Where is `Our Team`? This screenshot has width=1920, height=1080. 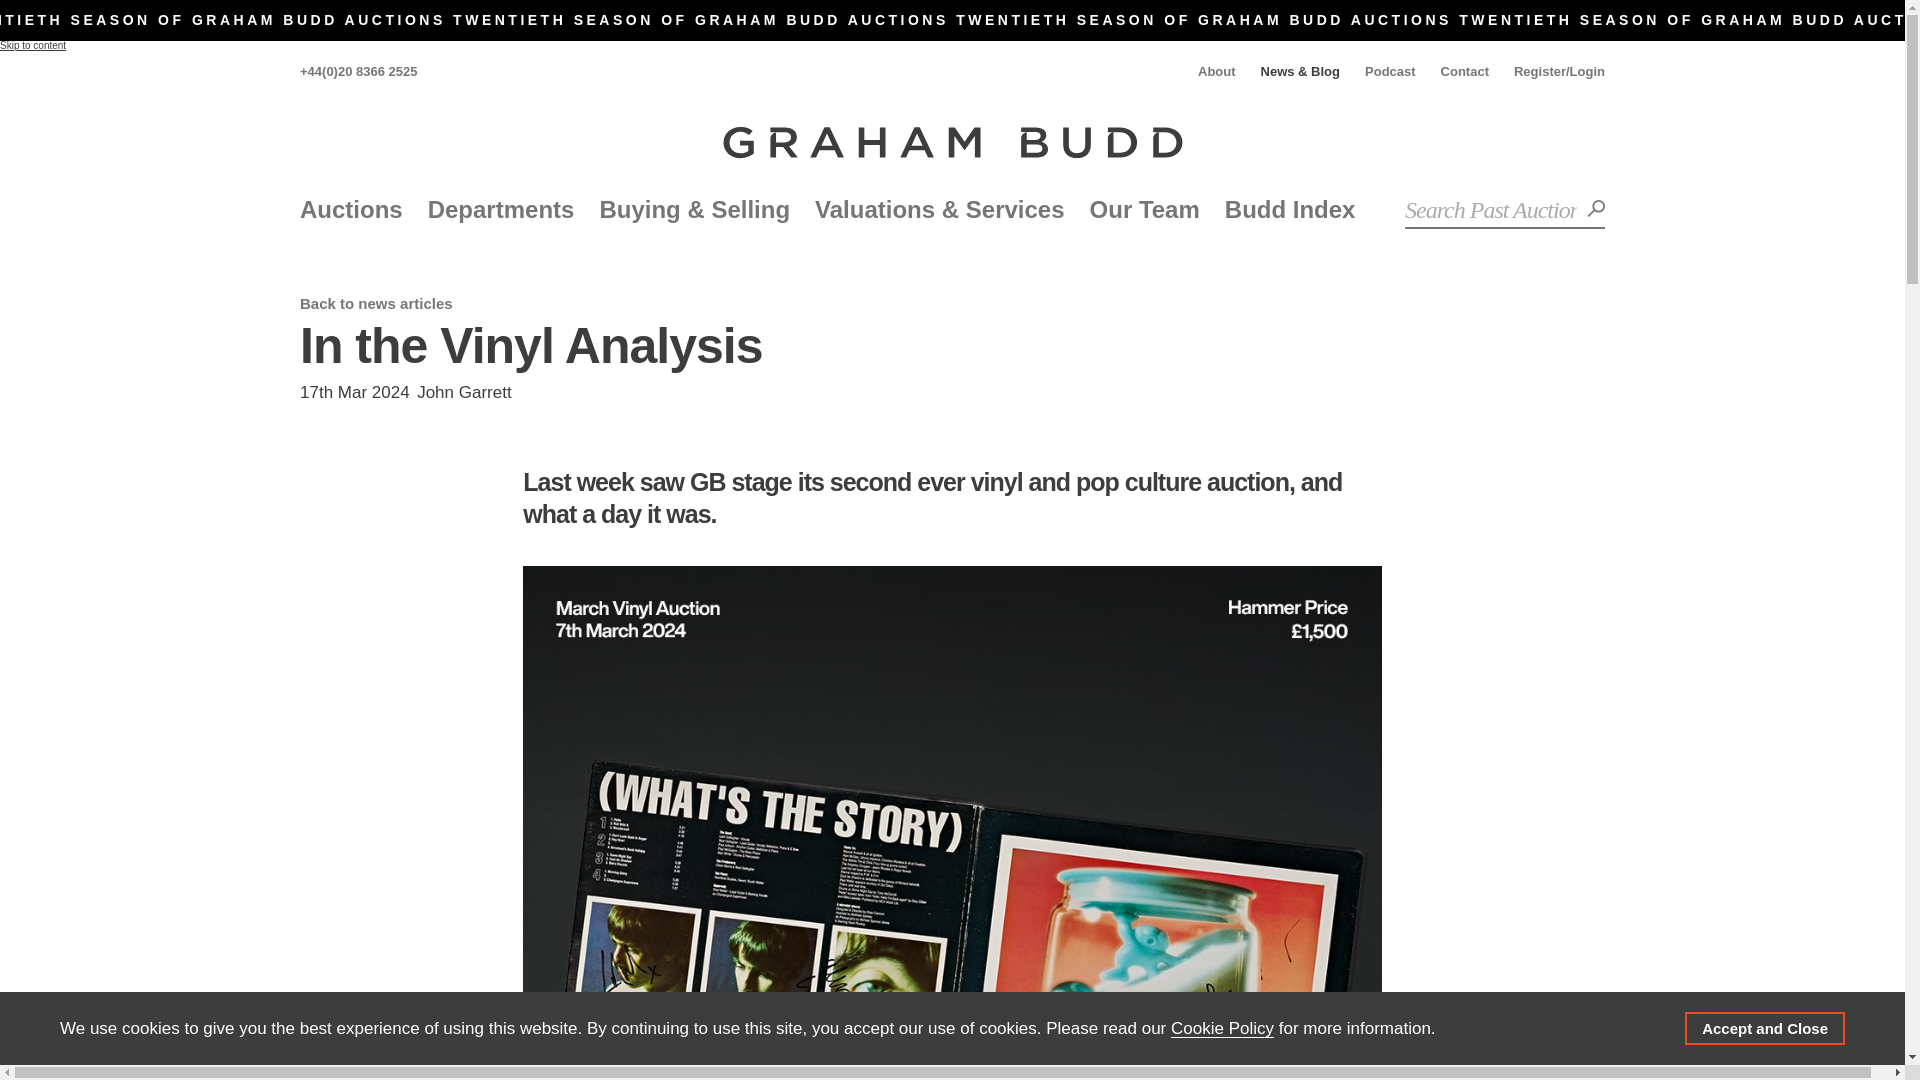 Our Team is located at coordinates (1145, 208).